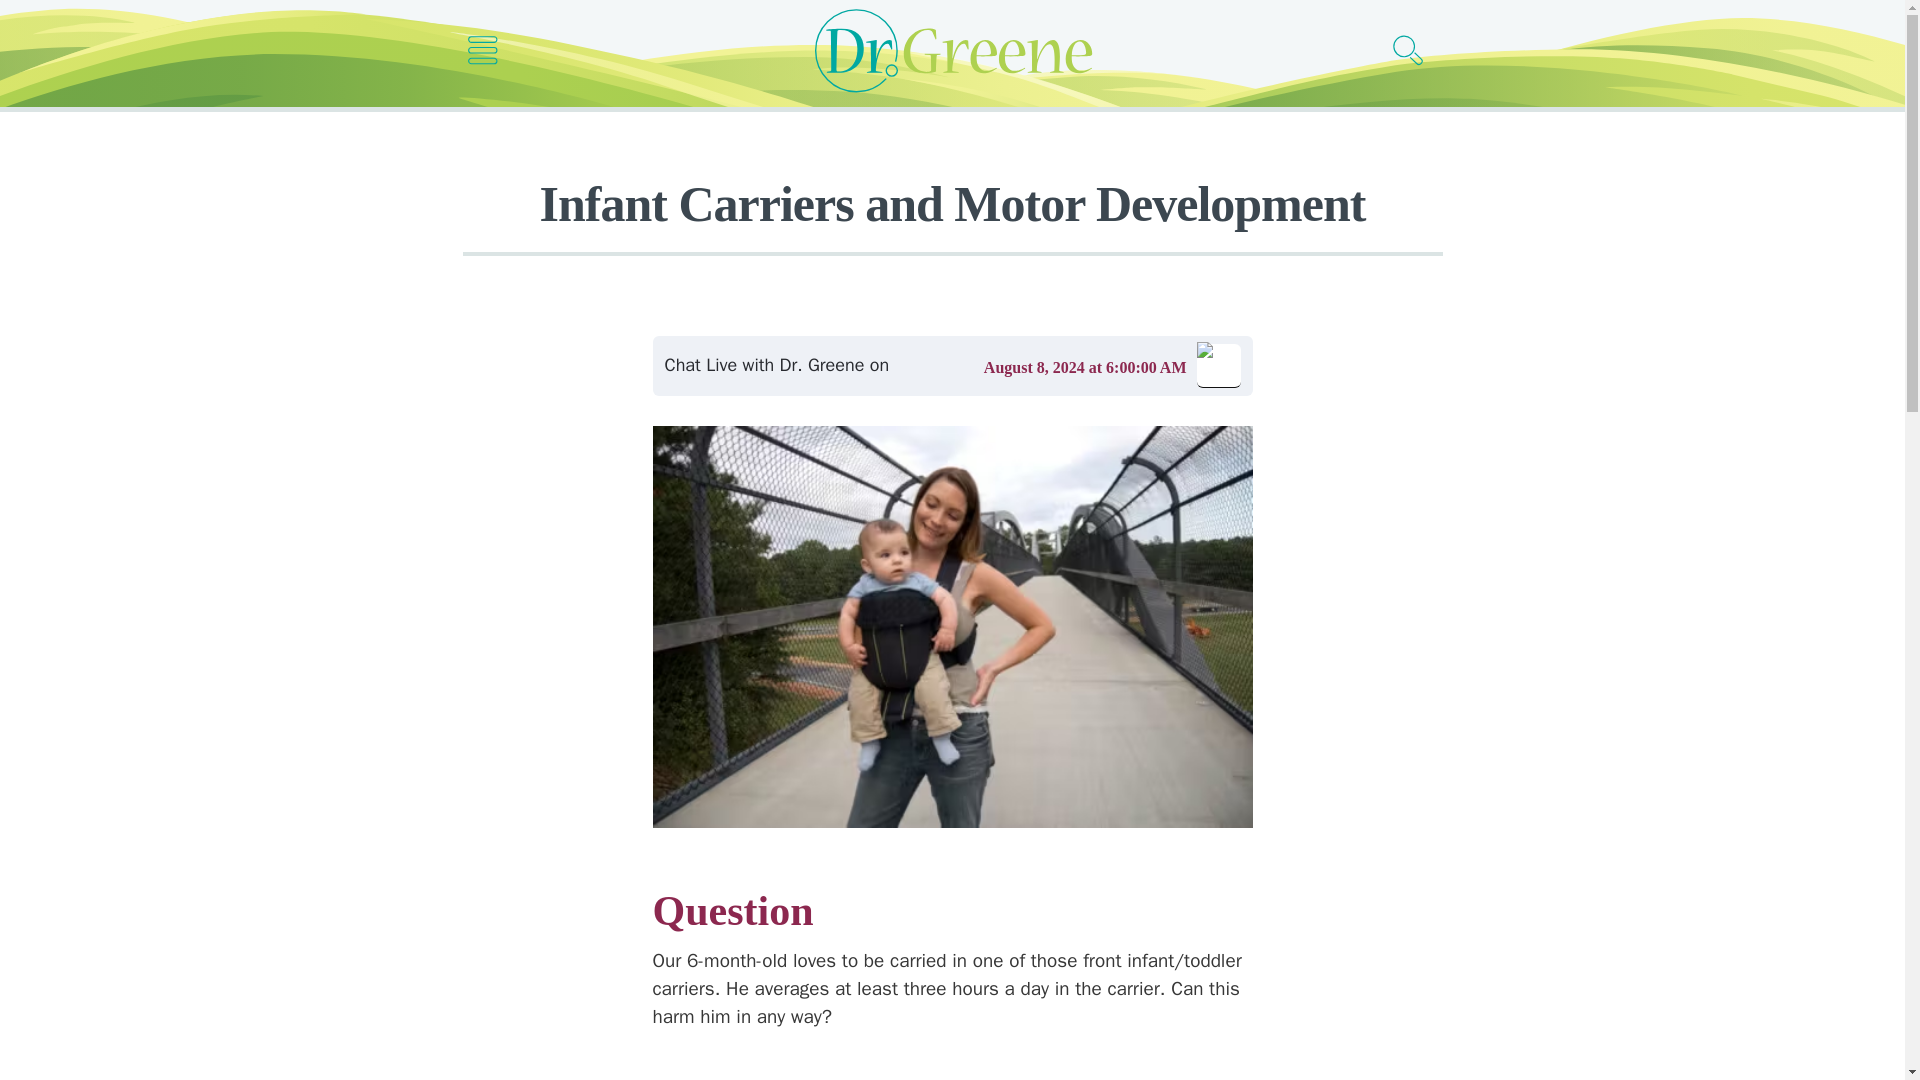  What do you see at coordinates (952, 50) in the screenshot?
I see `Dr Greene logo` at bounding box center [952, 50].